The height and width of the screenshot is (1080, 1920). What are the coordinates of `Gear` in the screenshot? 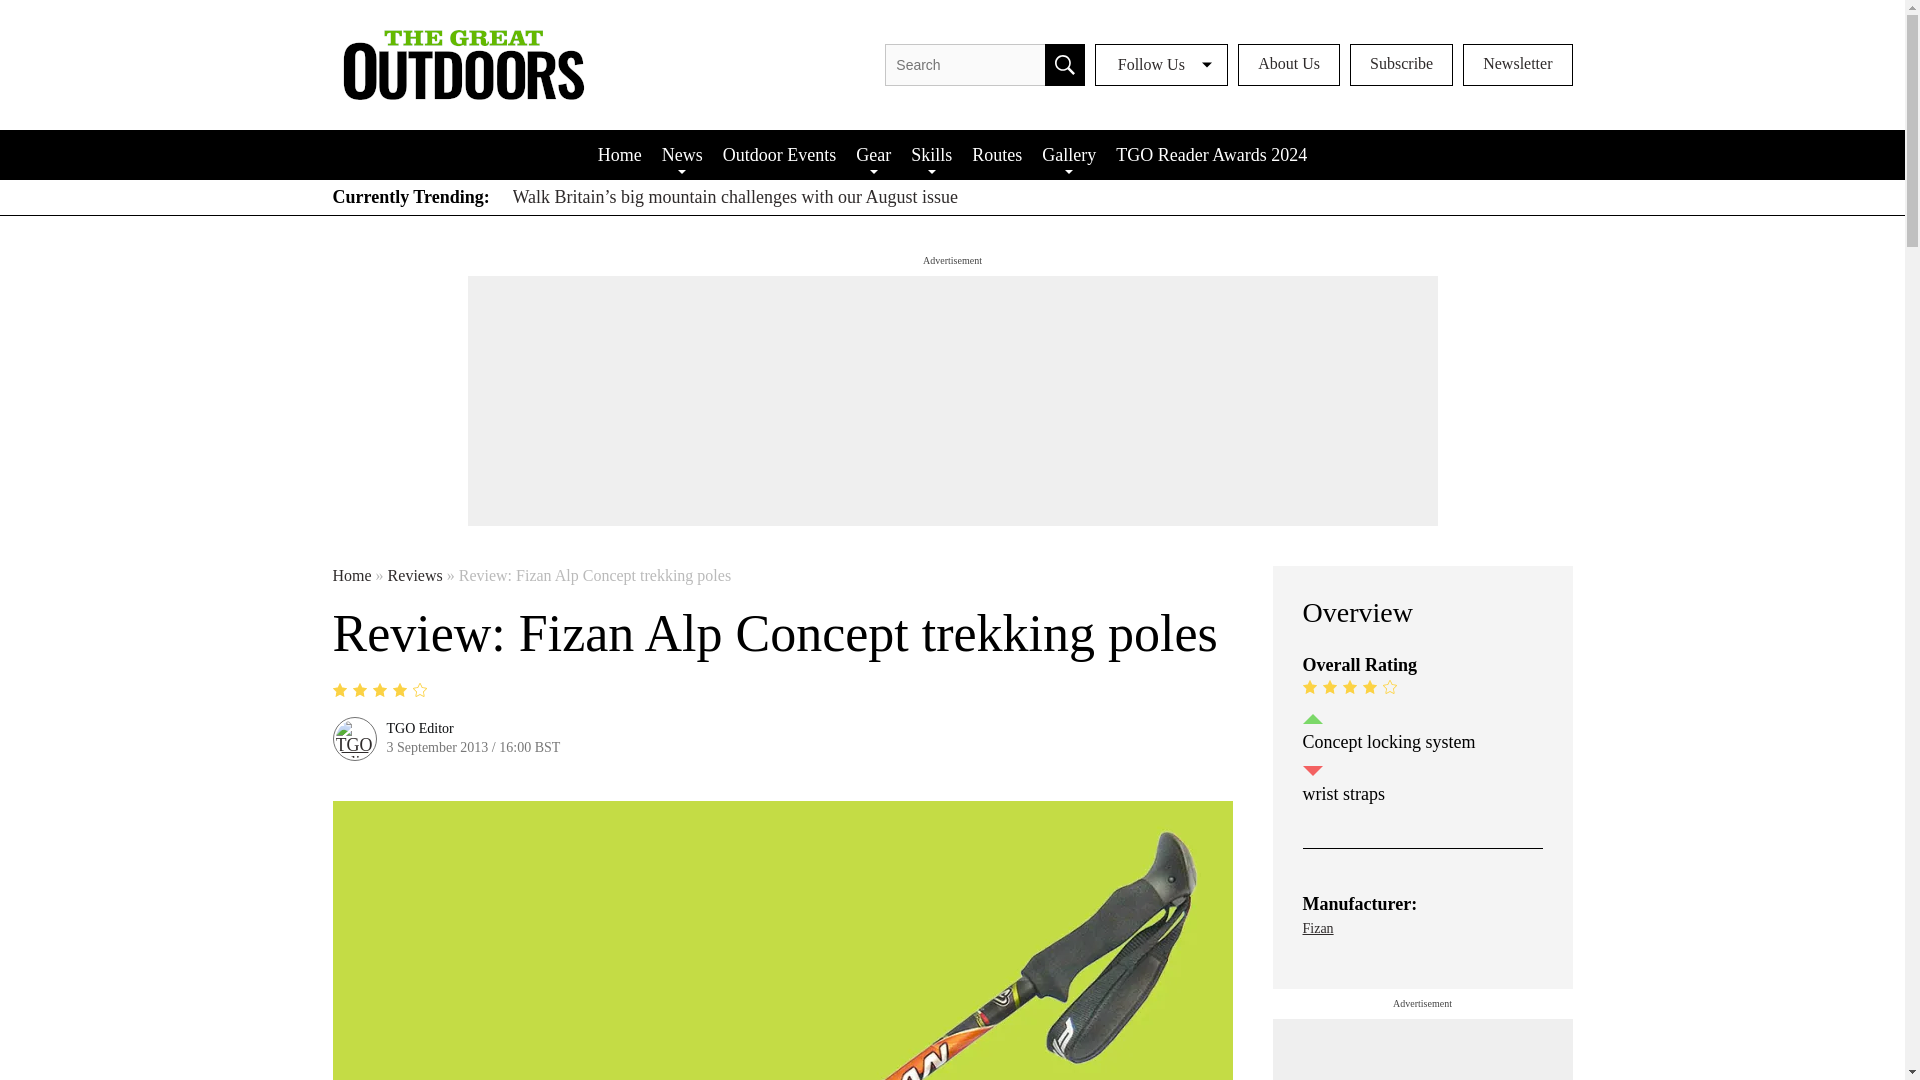 It's located at (873, 154).